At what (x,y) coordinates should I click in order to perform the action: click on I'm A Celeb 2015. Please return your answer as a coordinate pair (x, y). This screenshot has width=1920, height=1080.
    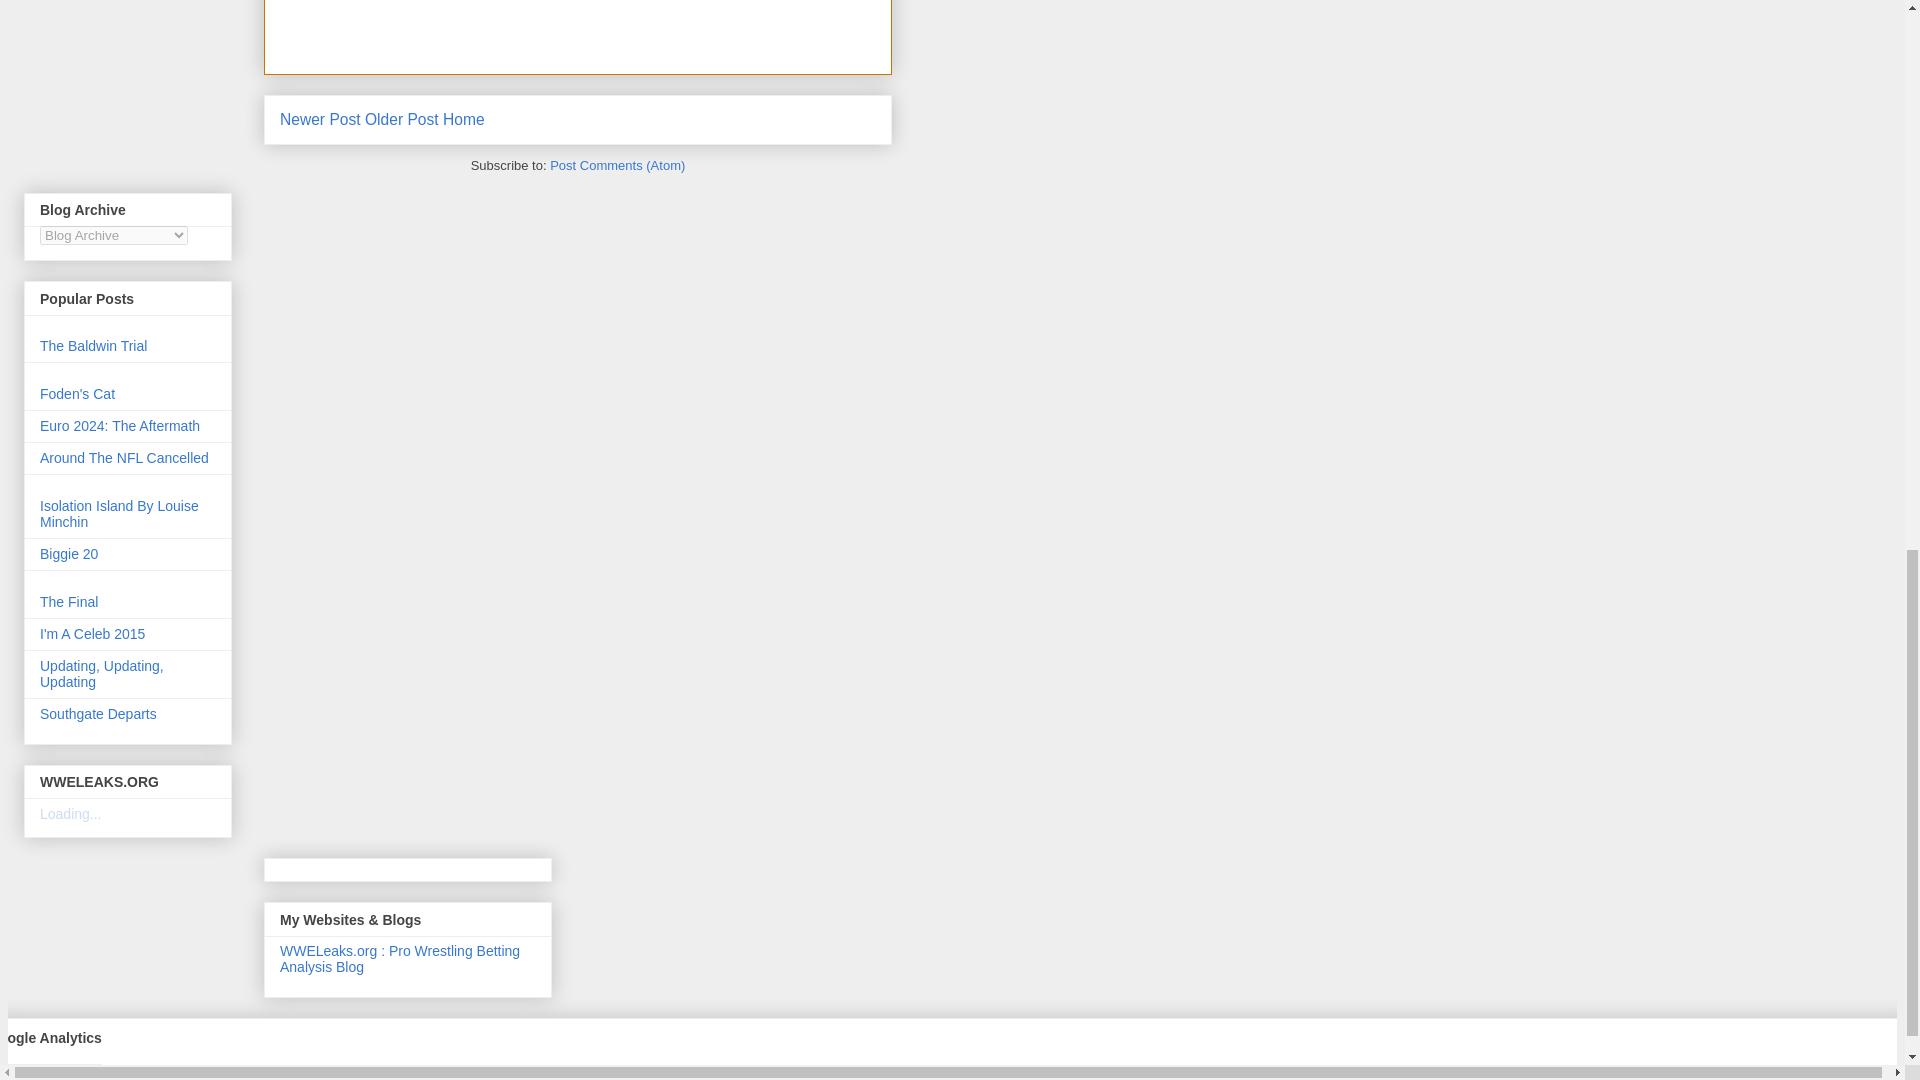
    Looking at the image, I should click on (92, 634).